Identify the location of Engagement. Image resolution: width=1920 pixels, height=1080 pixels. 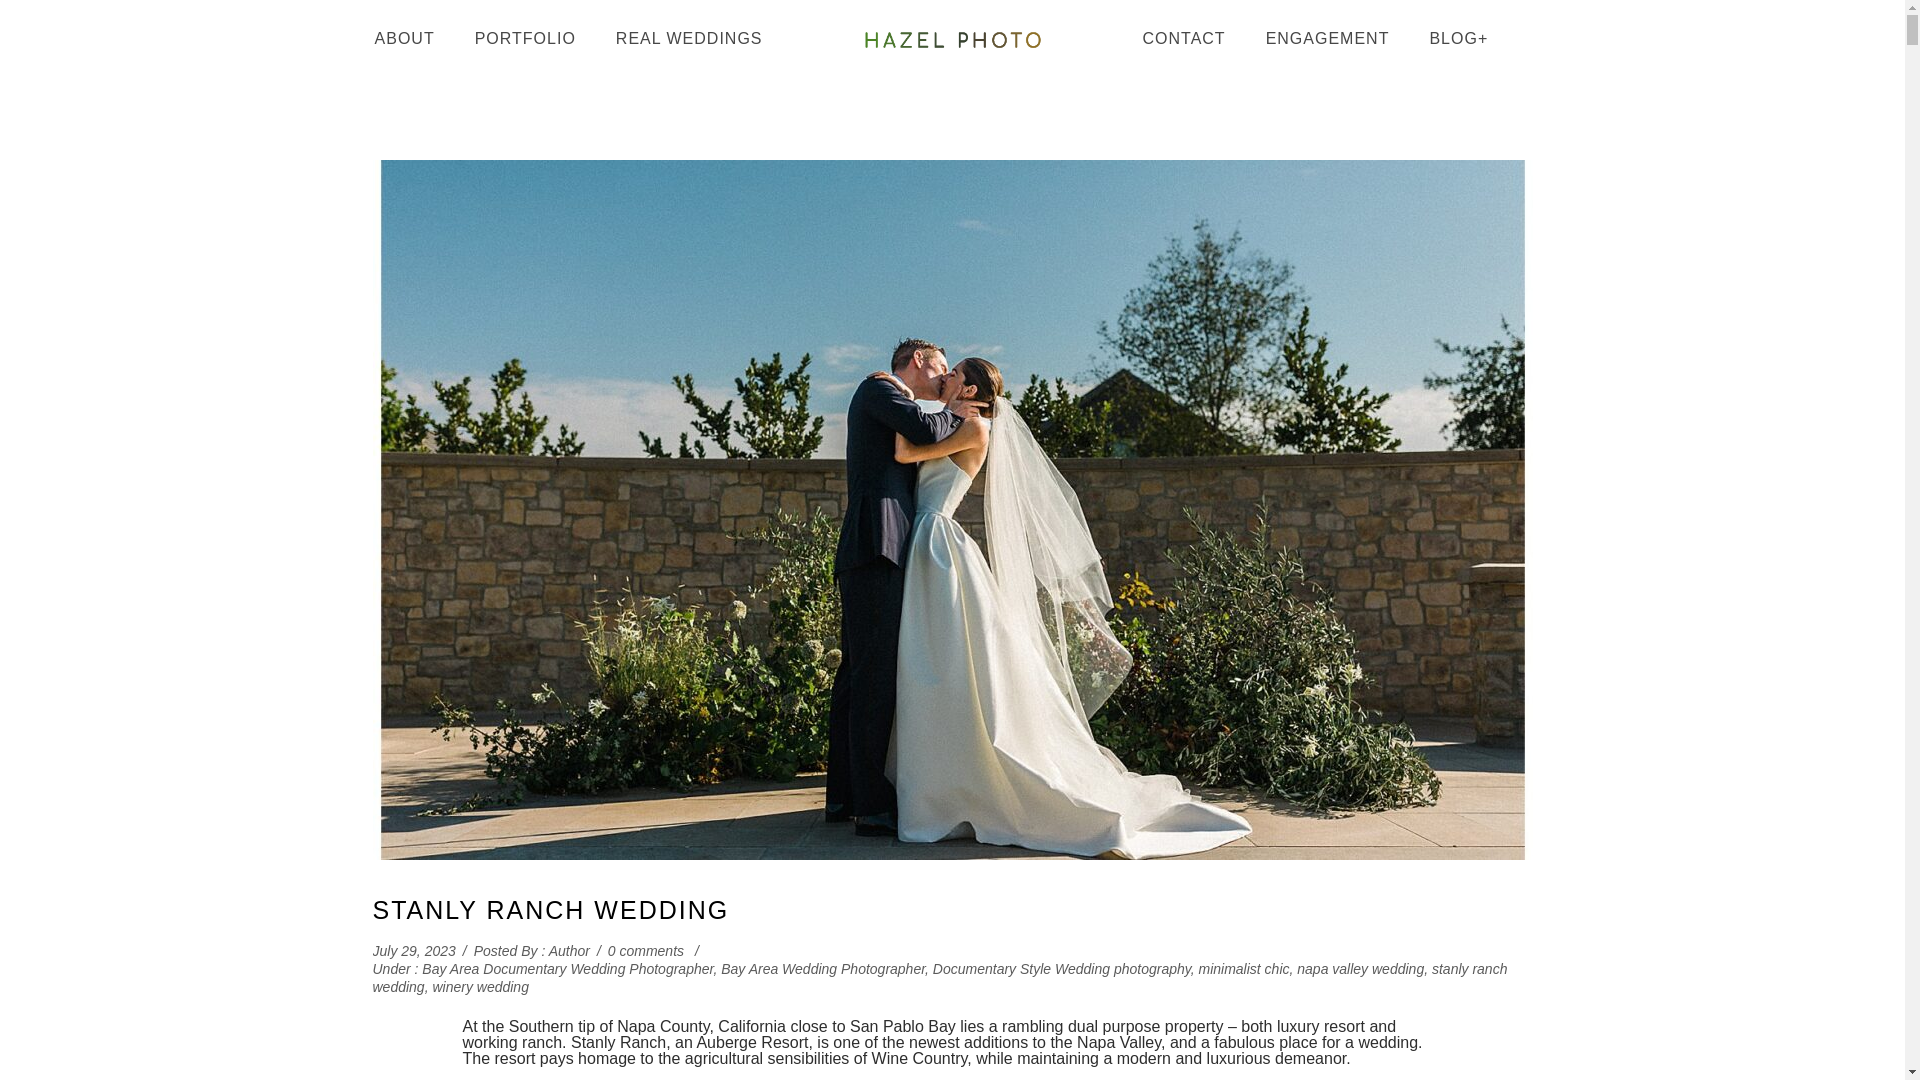
(1328, 38).